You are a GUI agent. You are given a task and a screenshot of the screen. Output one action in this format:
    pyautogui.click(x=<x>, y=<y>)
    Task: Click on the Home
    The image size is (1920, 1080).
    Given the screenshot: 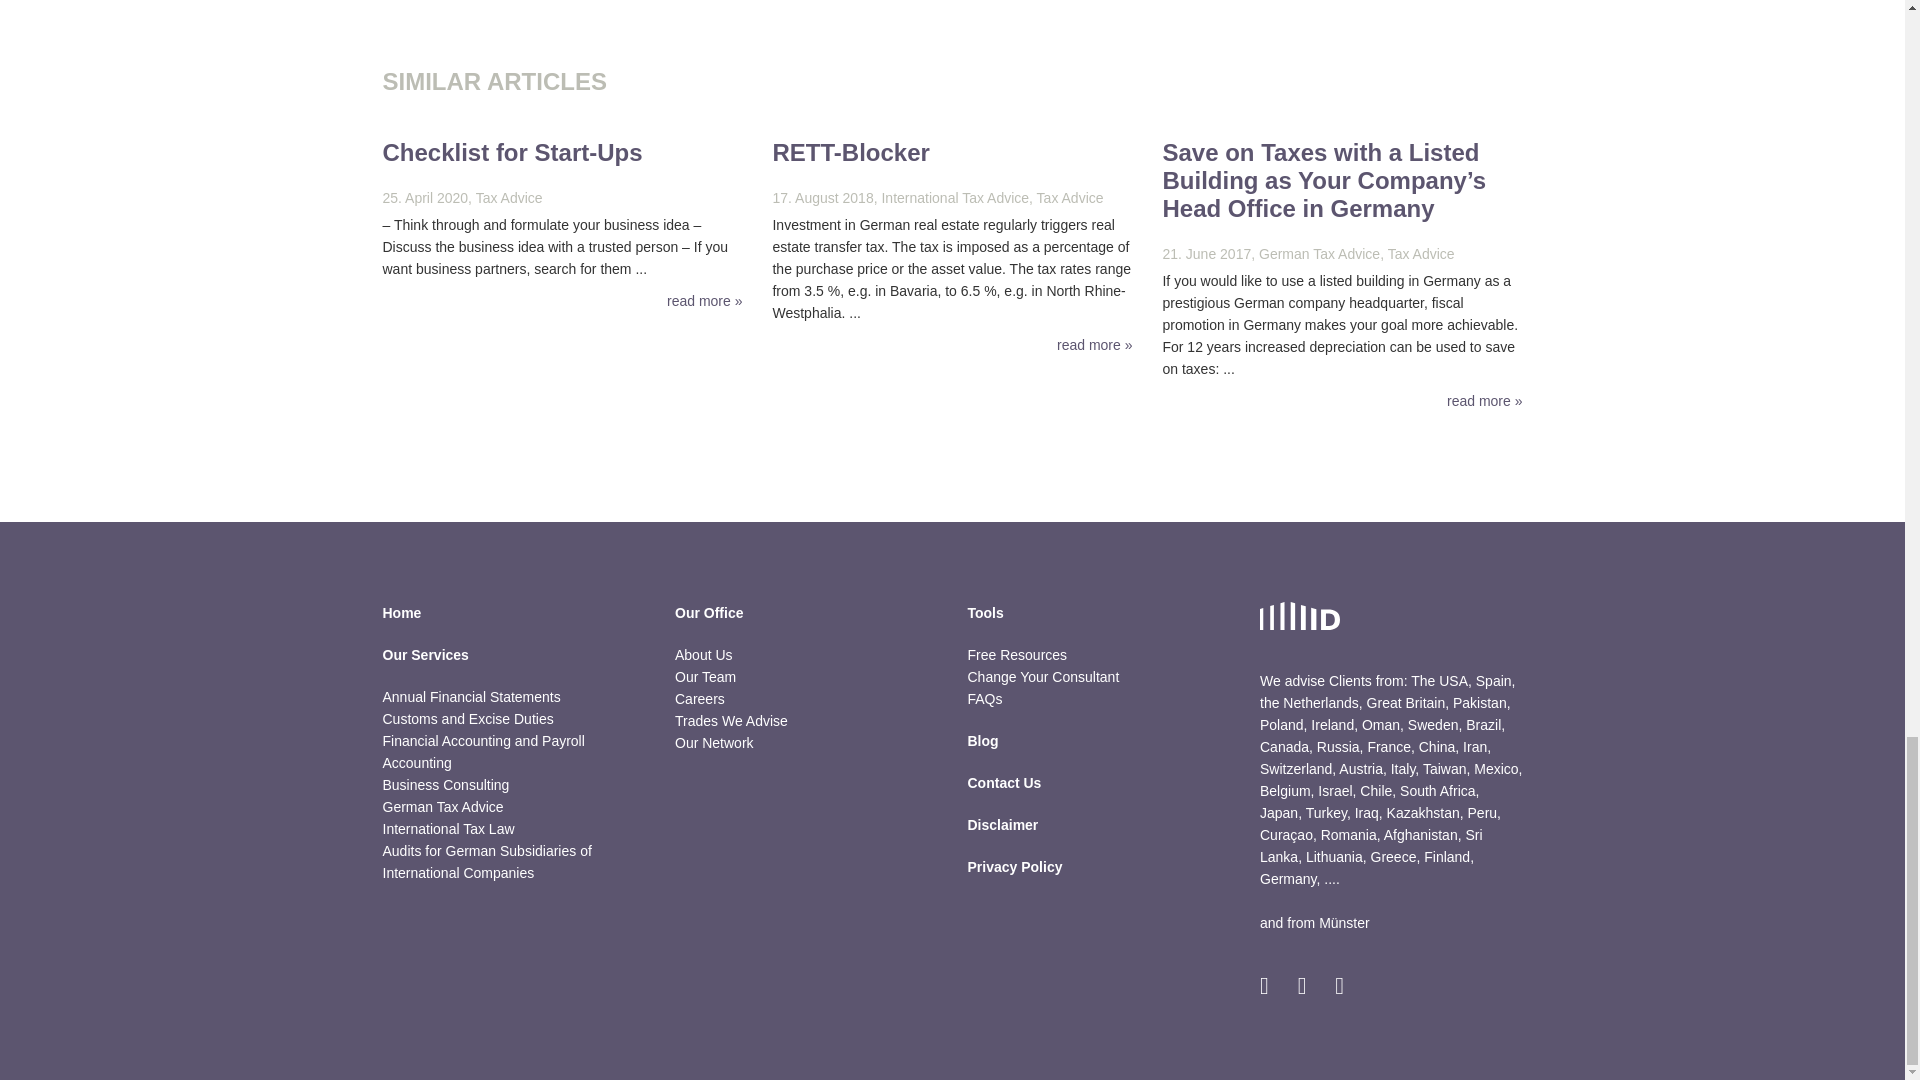 What is the action you would take?
    pyautogui.click(x=514, y=622)
    